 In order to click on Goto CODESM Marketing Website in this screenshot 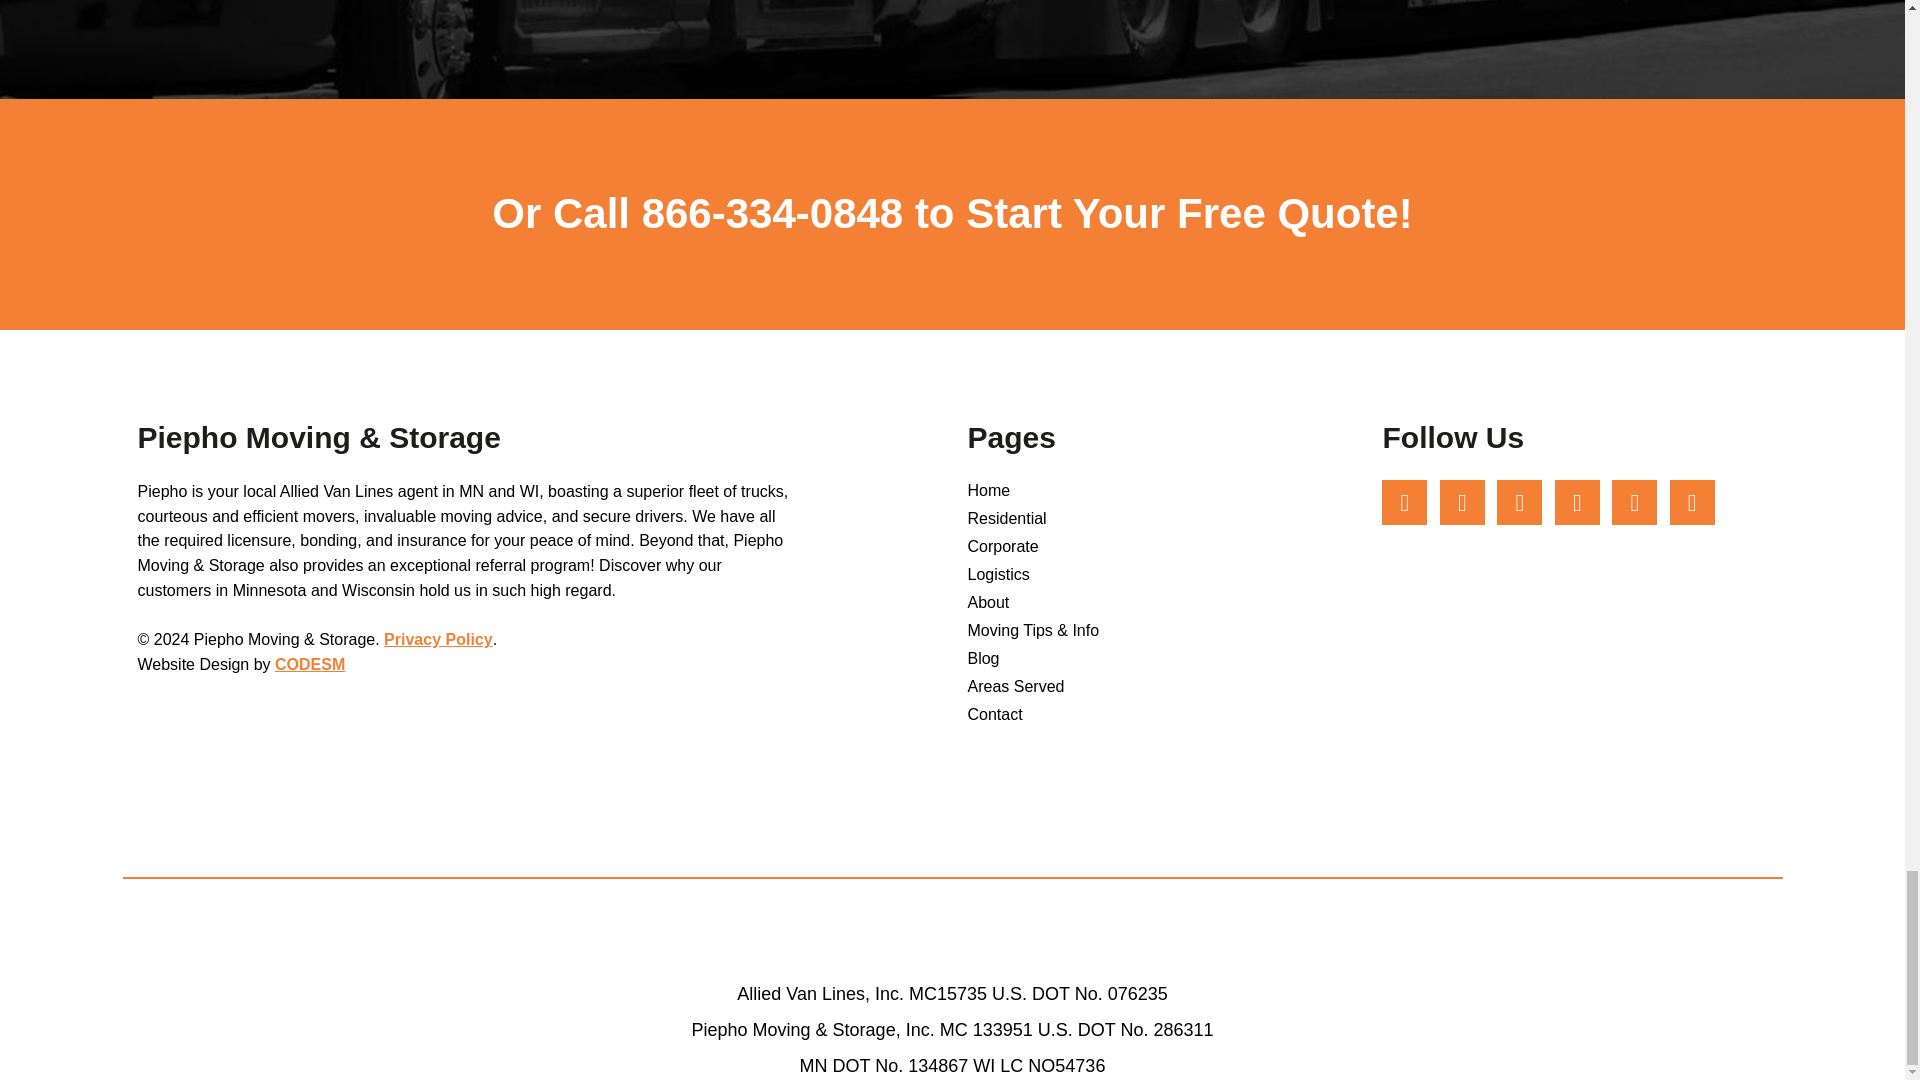, I will do `click(310, 664)`.